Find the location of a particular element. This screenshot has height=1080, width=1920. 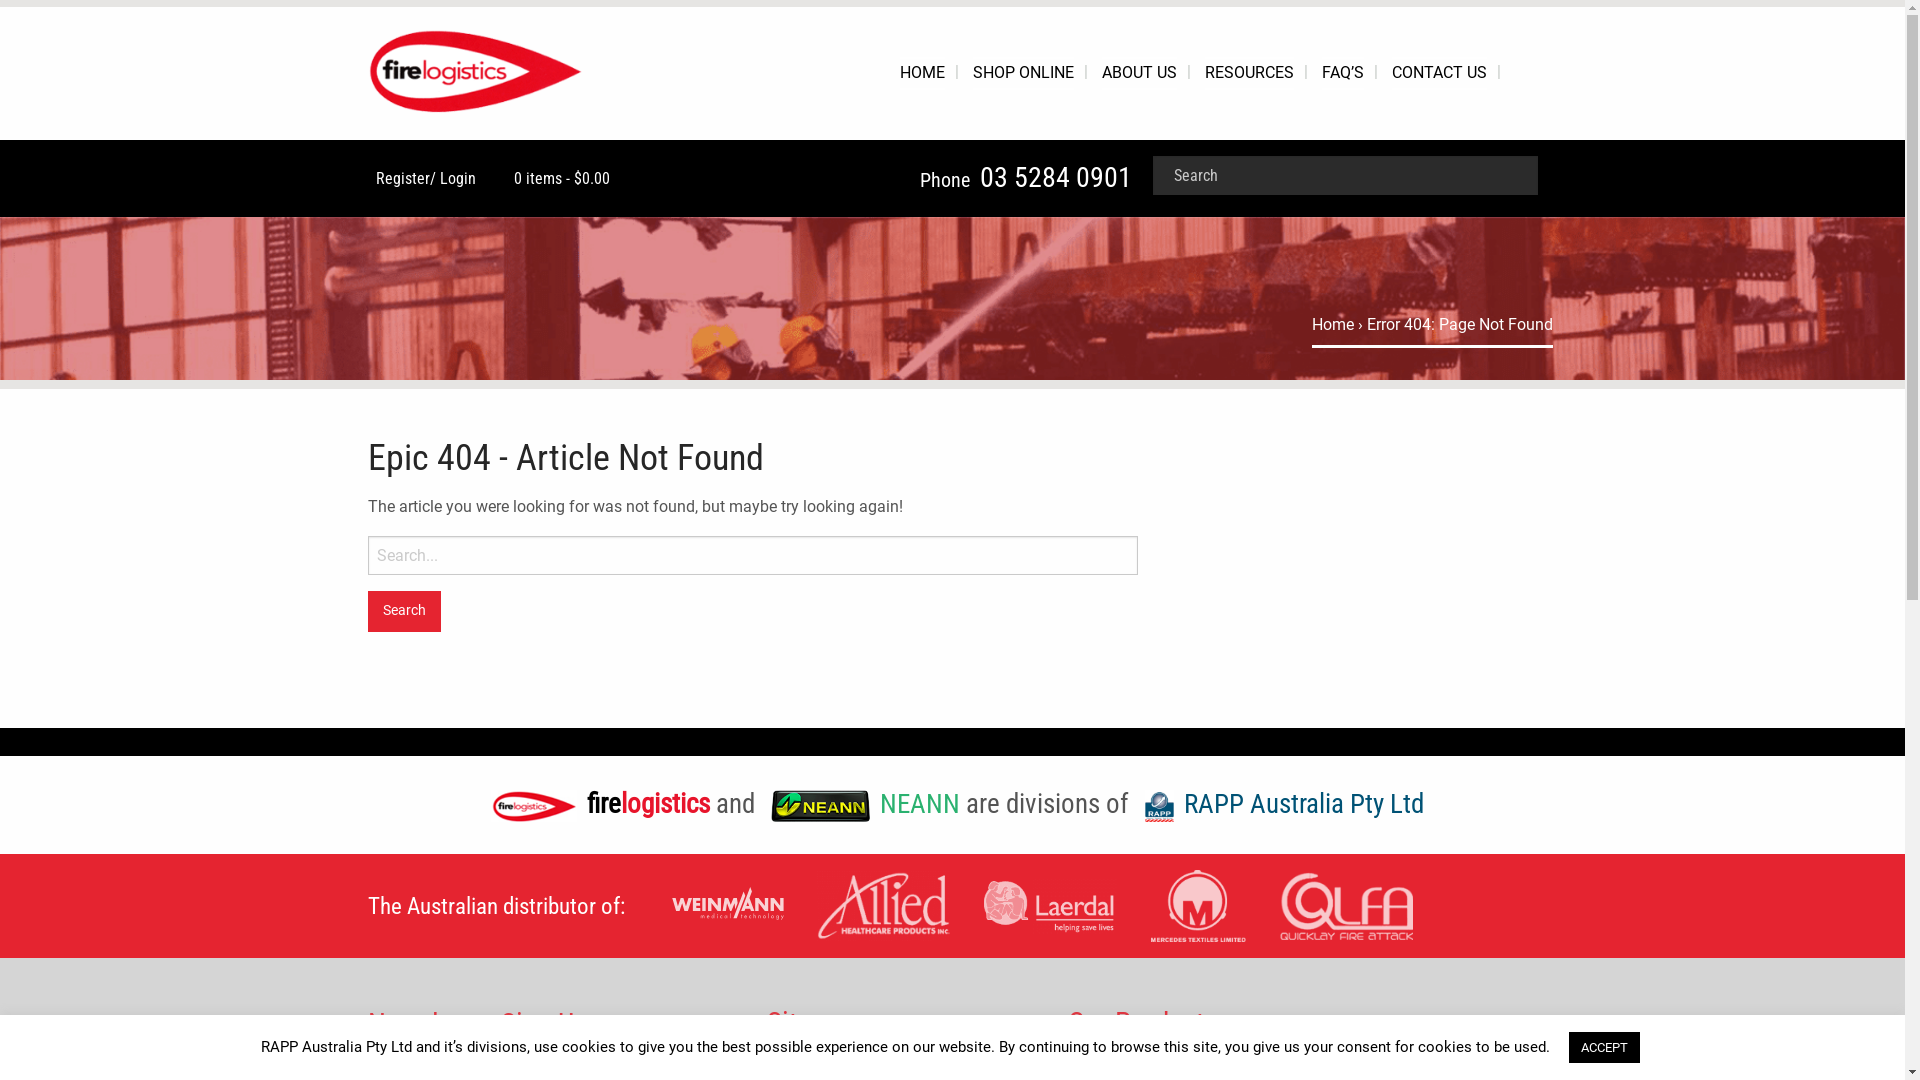

Search is located at coordinates (405, 612).